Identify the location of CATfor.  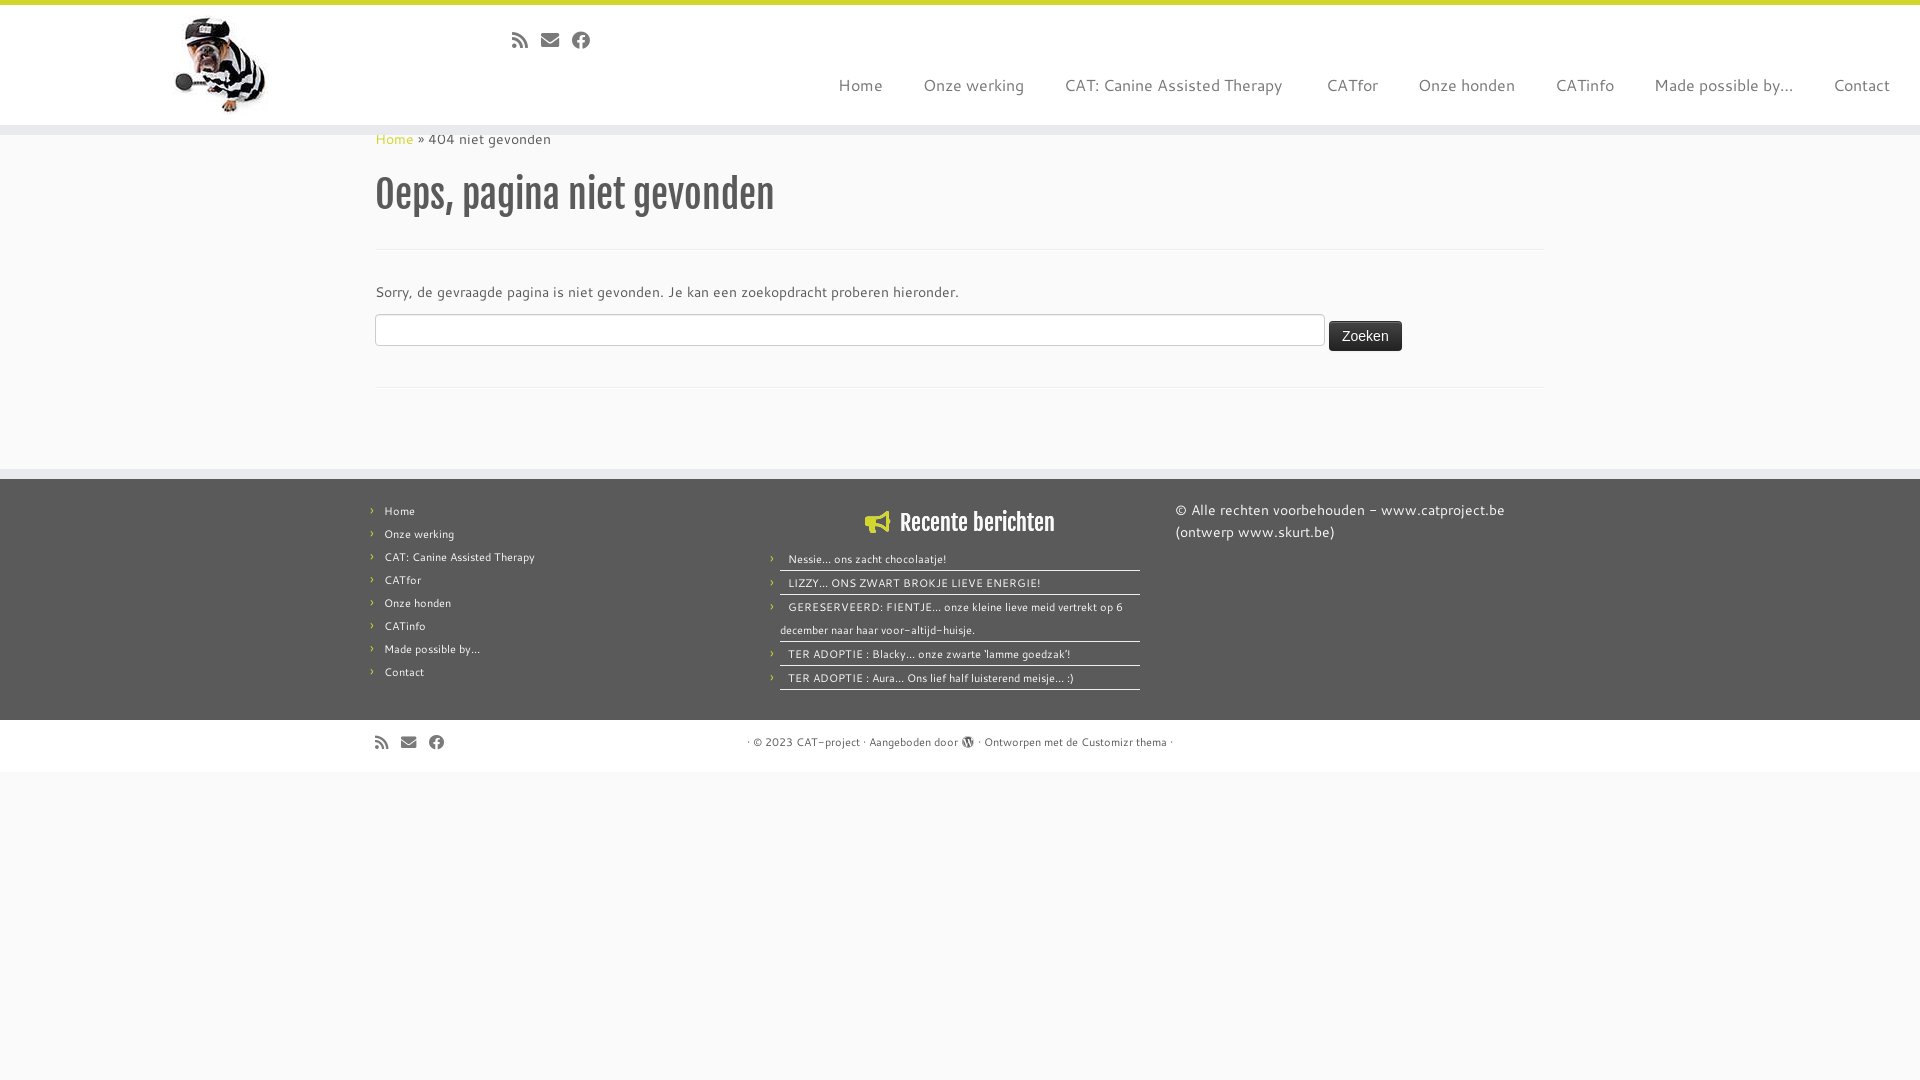
(1352, 85).